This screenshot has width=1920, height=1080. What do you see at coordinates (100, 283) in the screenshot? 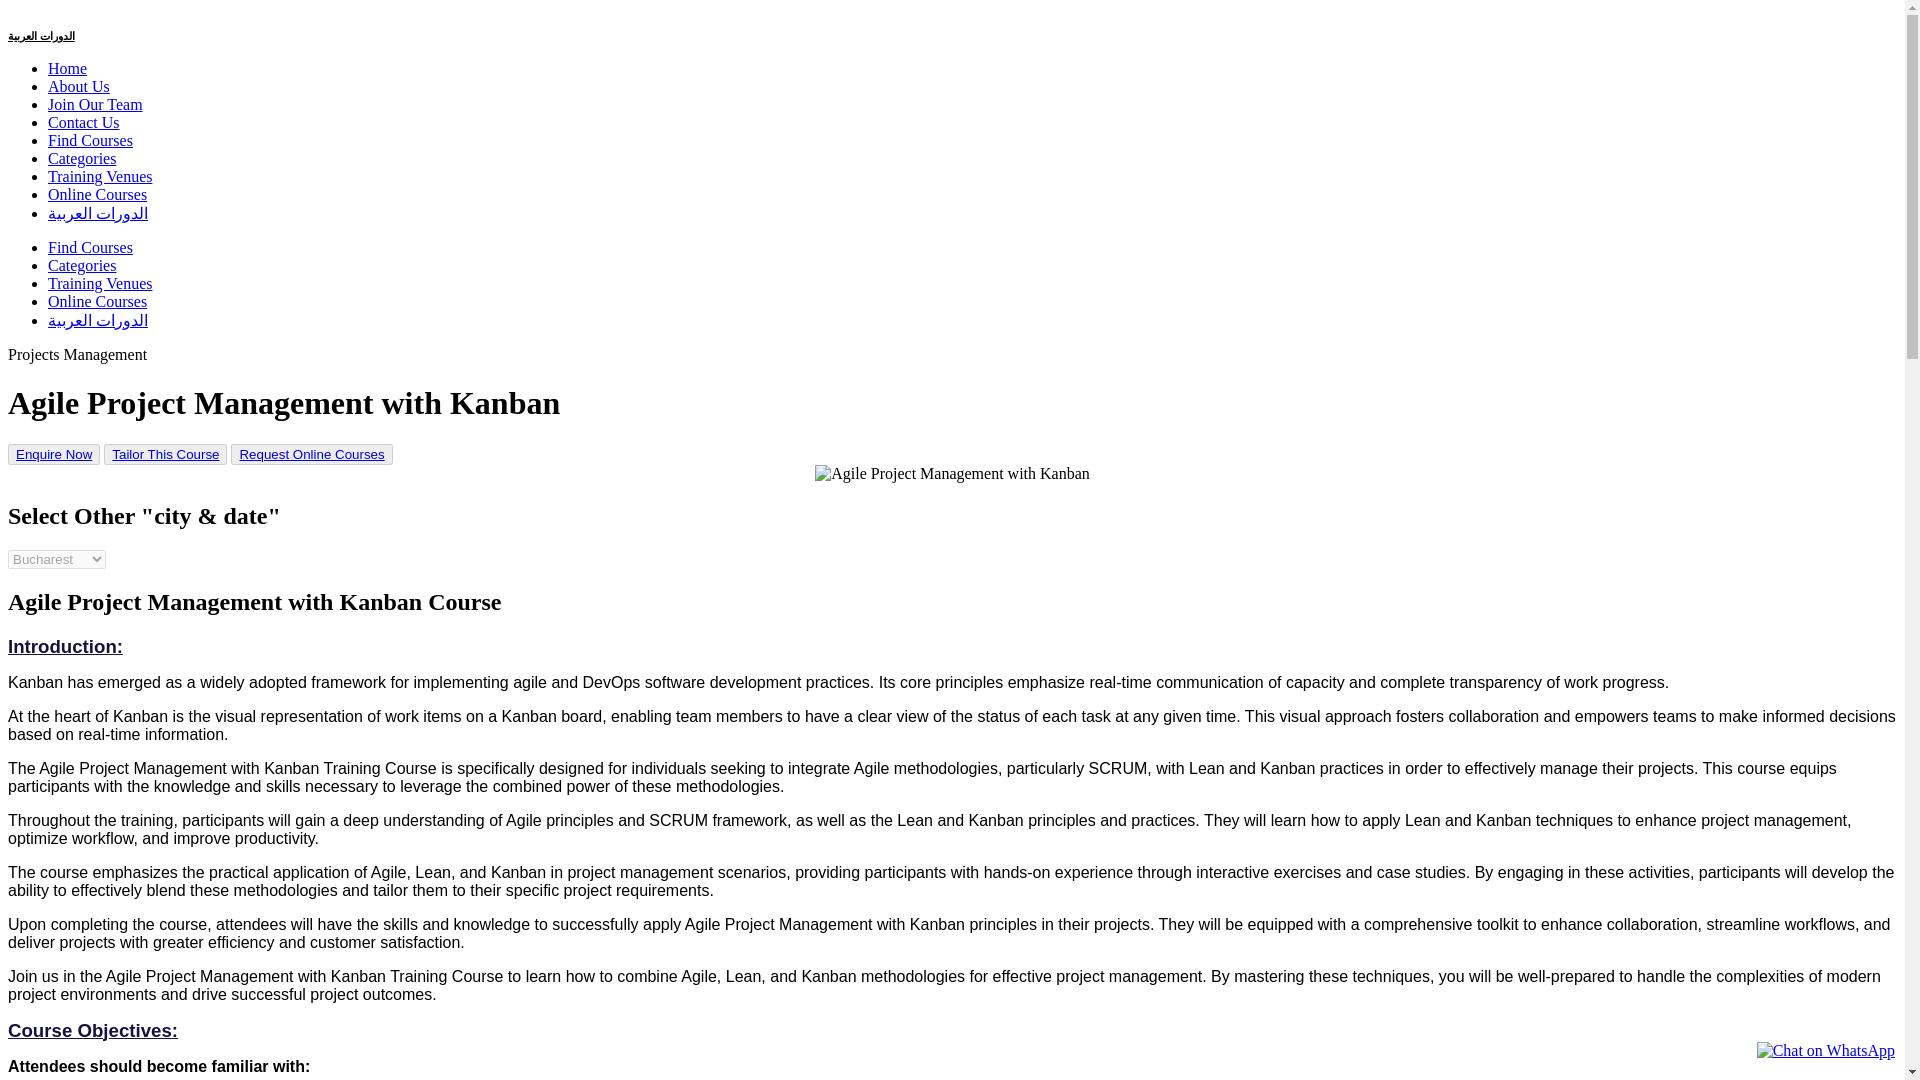
I see `Training Venues` at bounding box center [100, 283].